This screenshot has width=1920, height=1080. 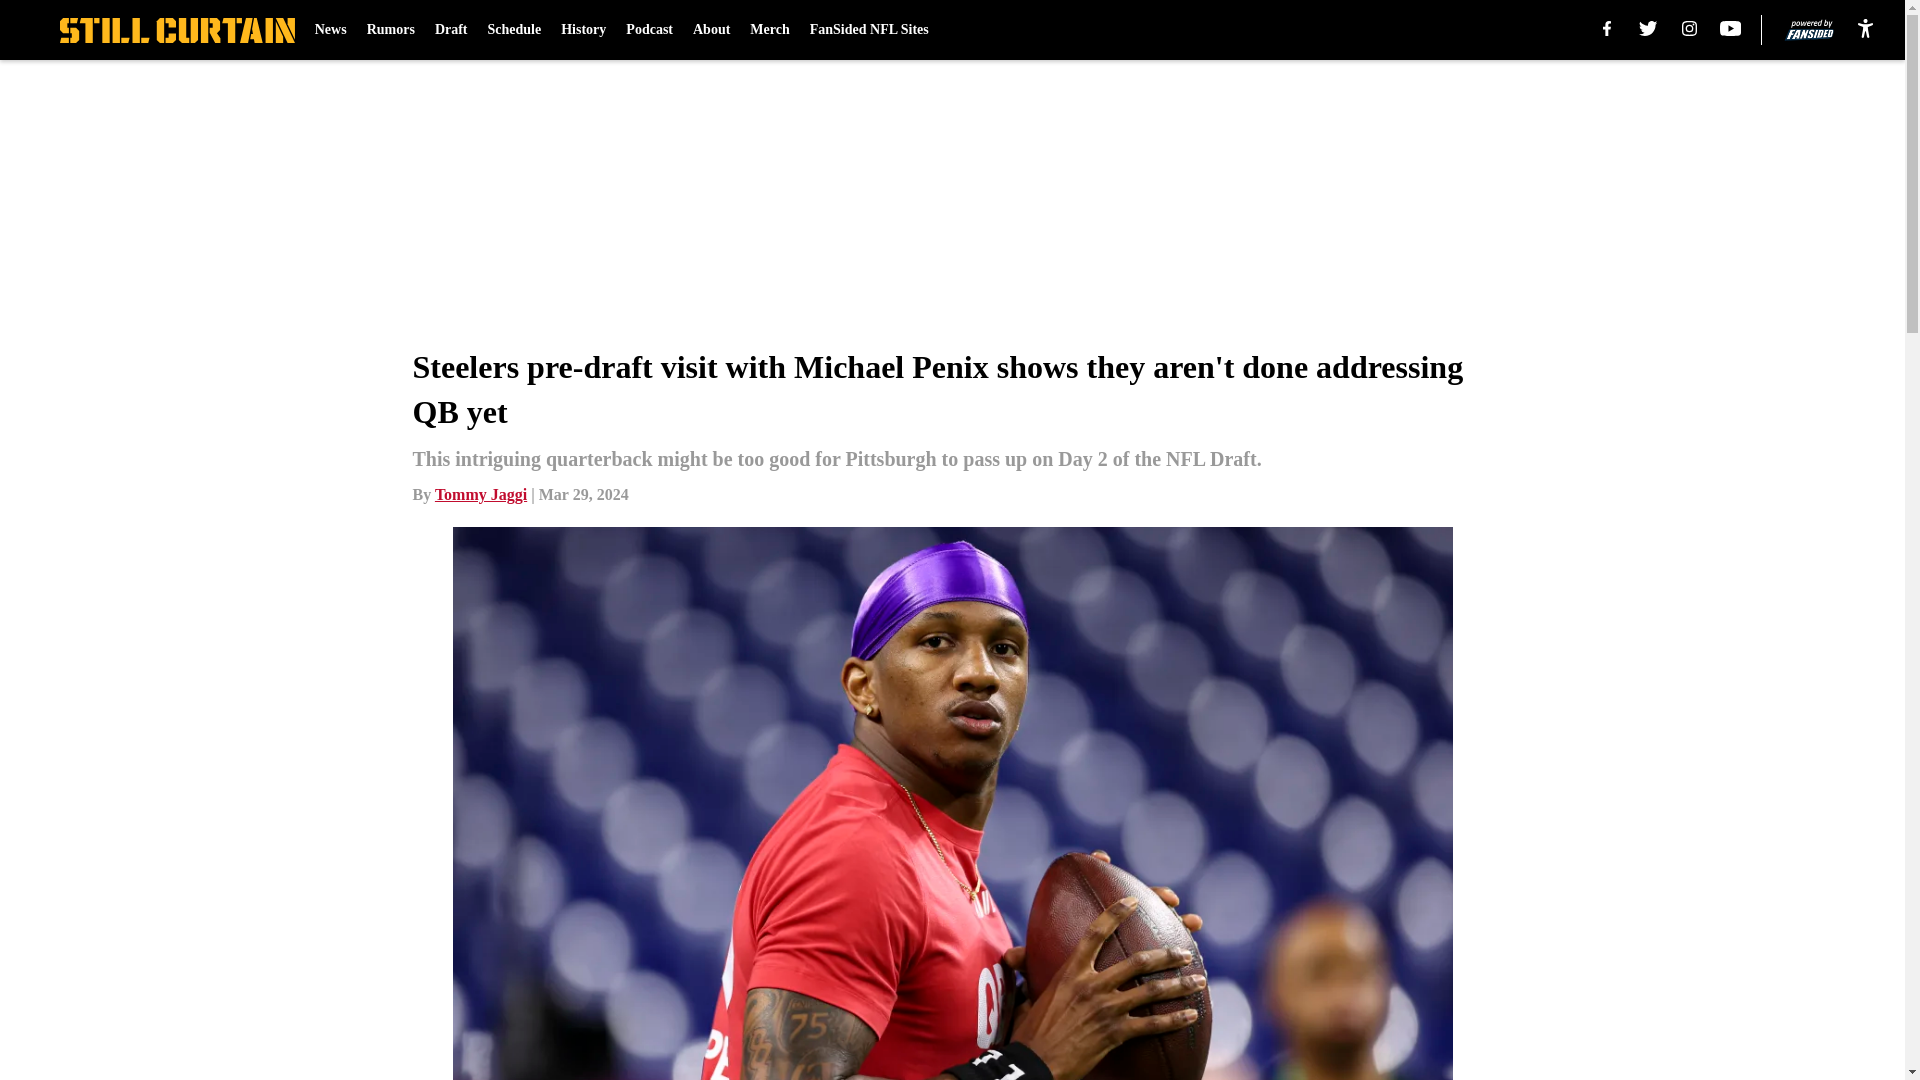 I want to click on Merch, so click(x=770, y=30).